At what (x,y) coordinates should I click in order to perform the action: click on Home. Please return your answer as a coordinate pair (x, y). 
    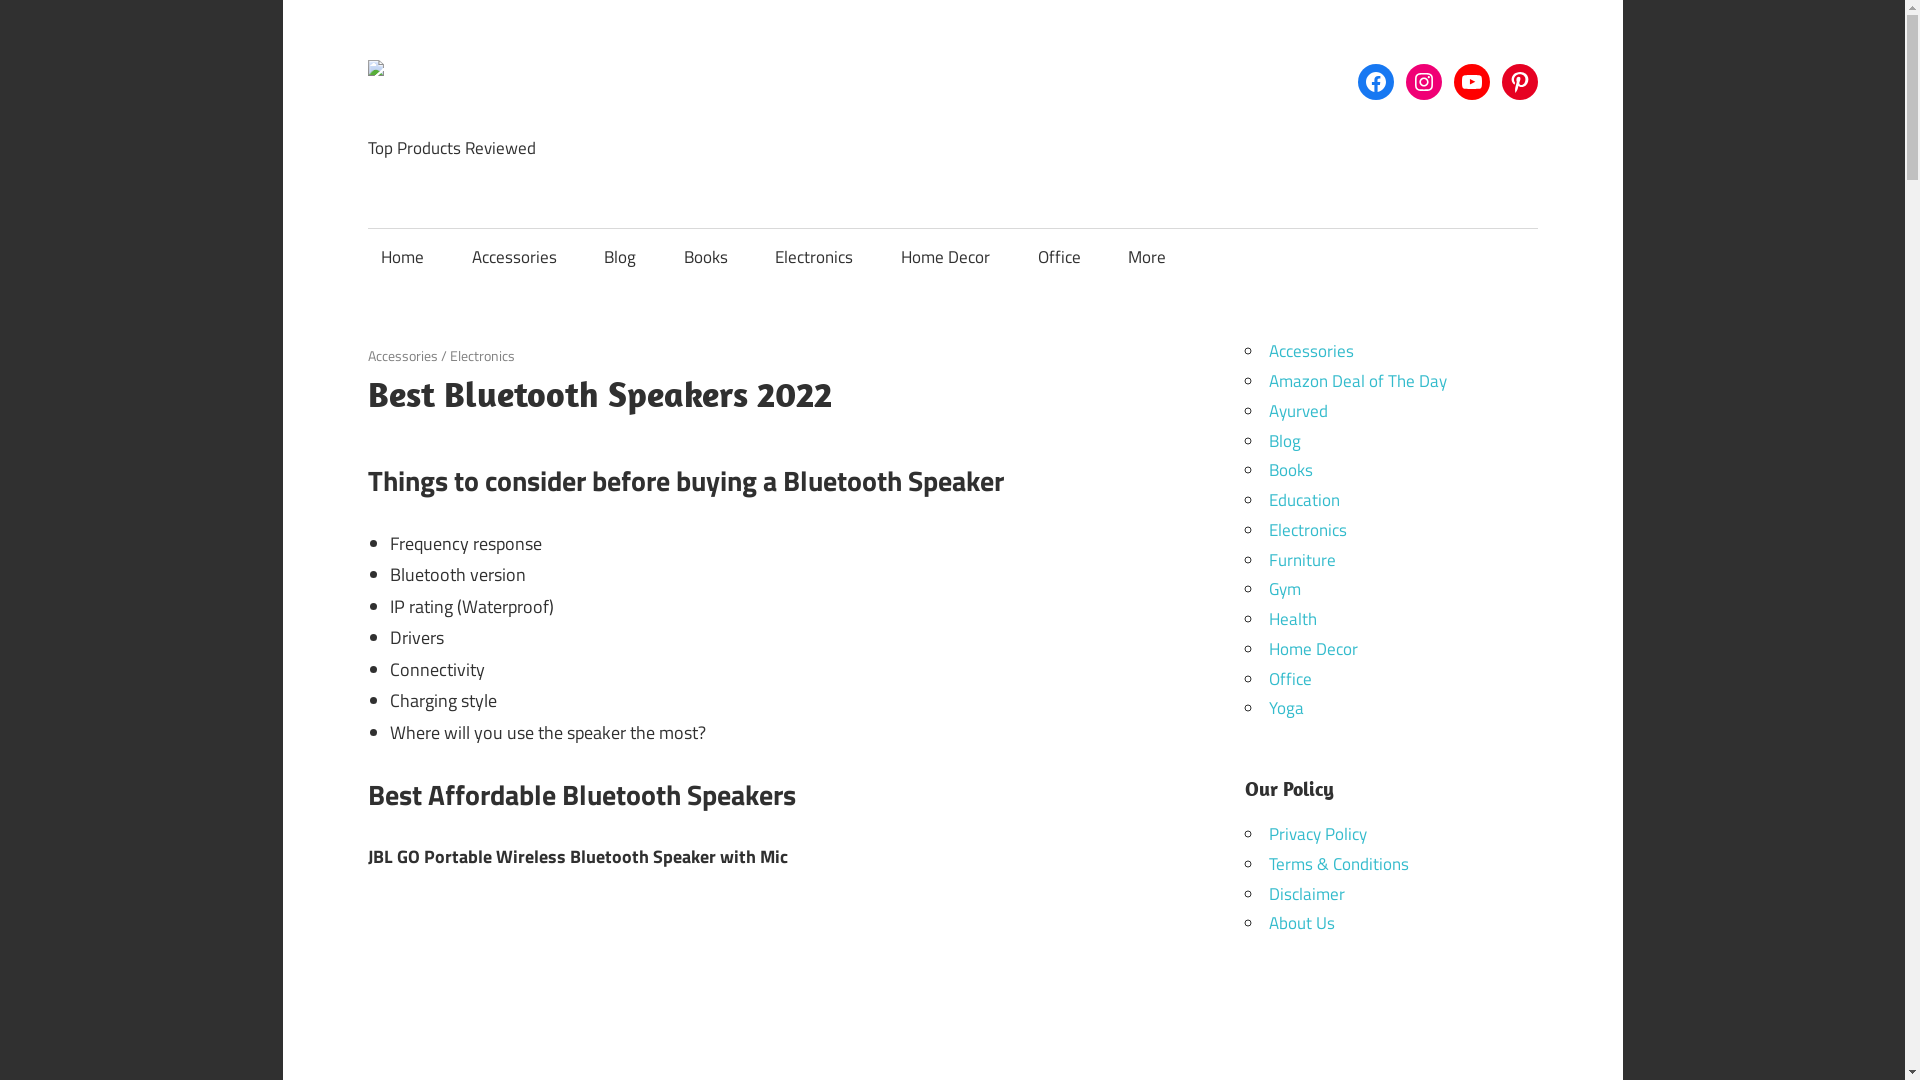
    Looking at the image, I should click on (402, 257).